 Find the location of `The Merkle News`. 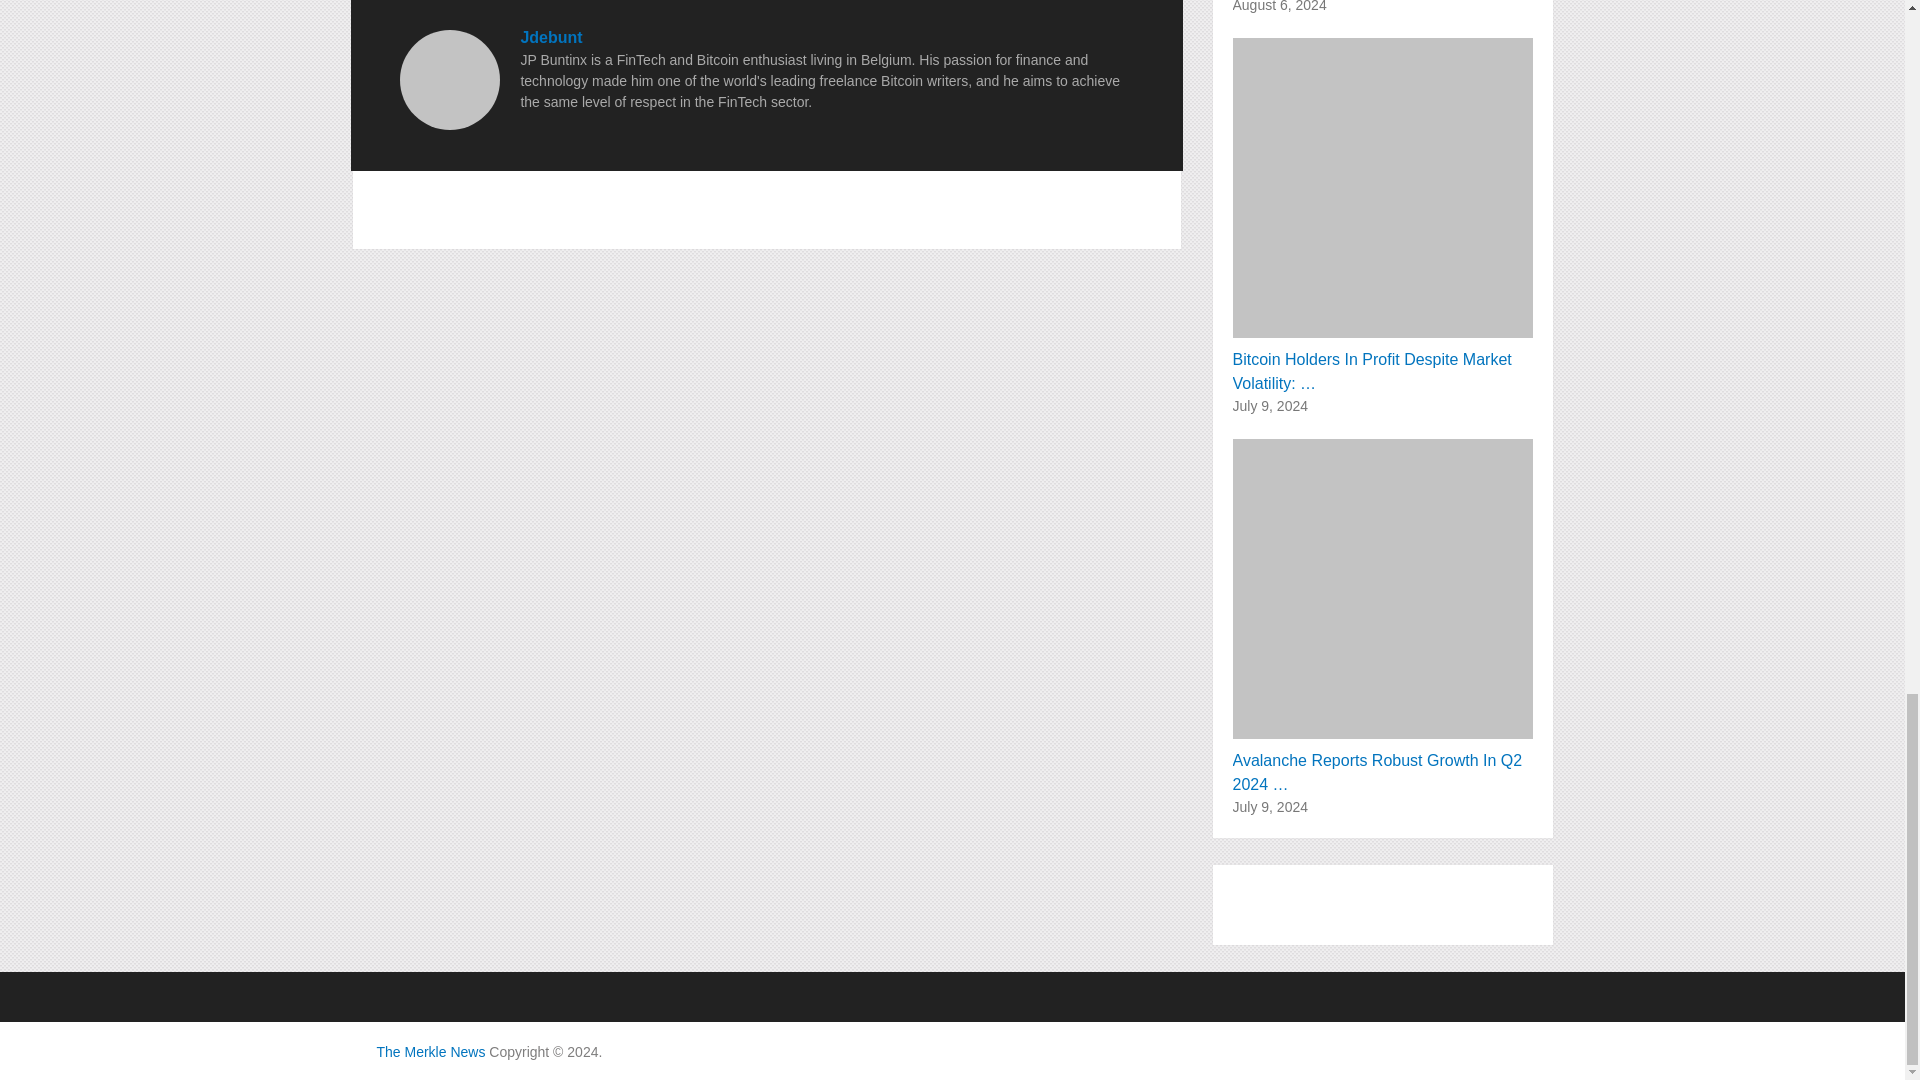

The Merkle News is located at coordinates (430, 1052).